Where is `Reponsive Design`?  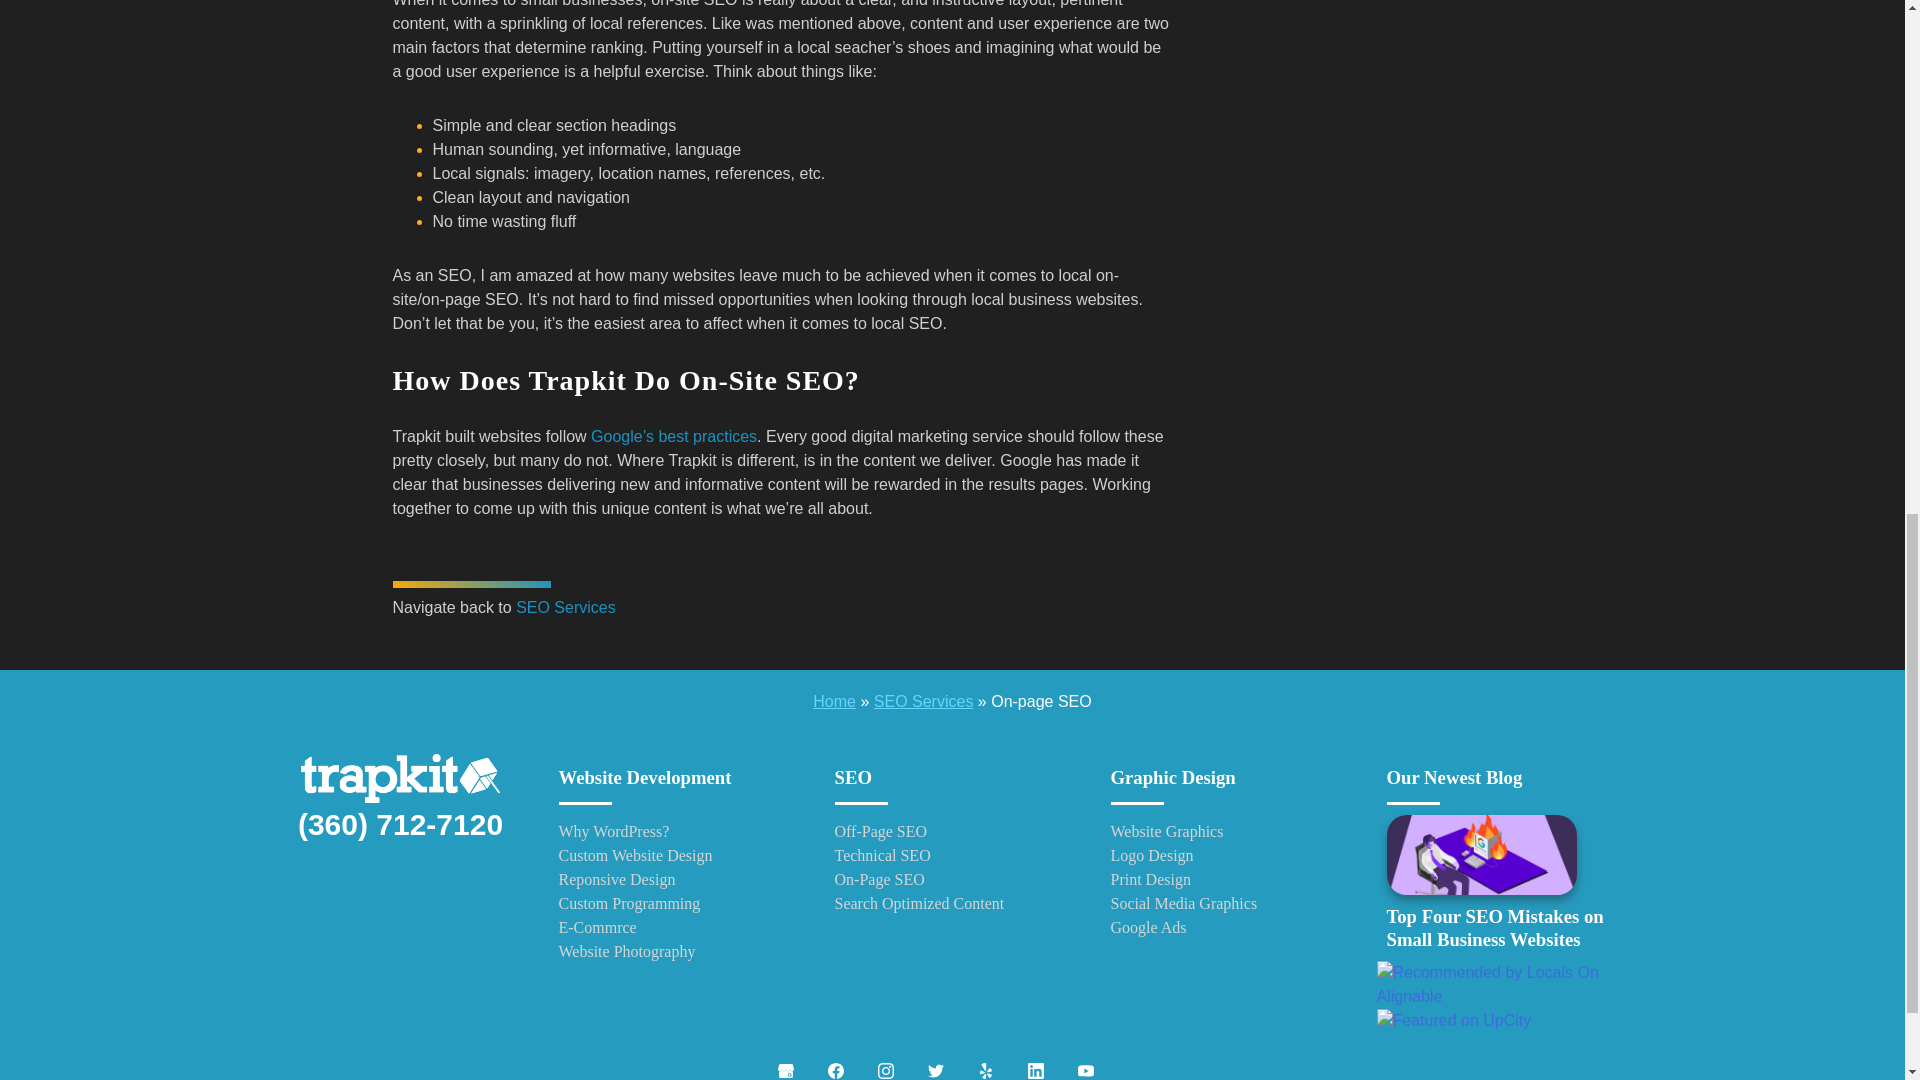 Reponsive Design is located at coordinates (676, 880).